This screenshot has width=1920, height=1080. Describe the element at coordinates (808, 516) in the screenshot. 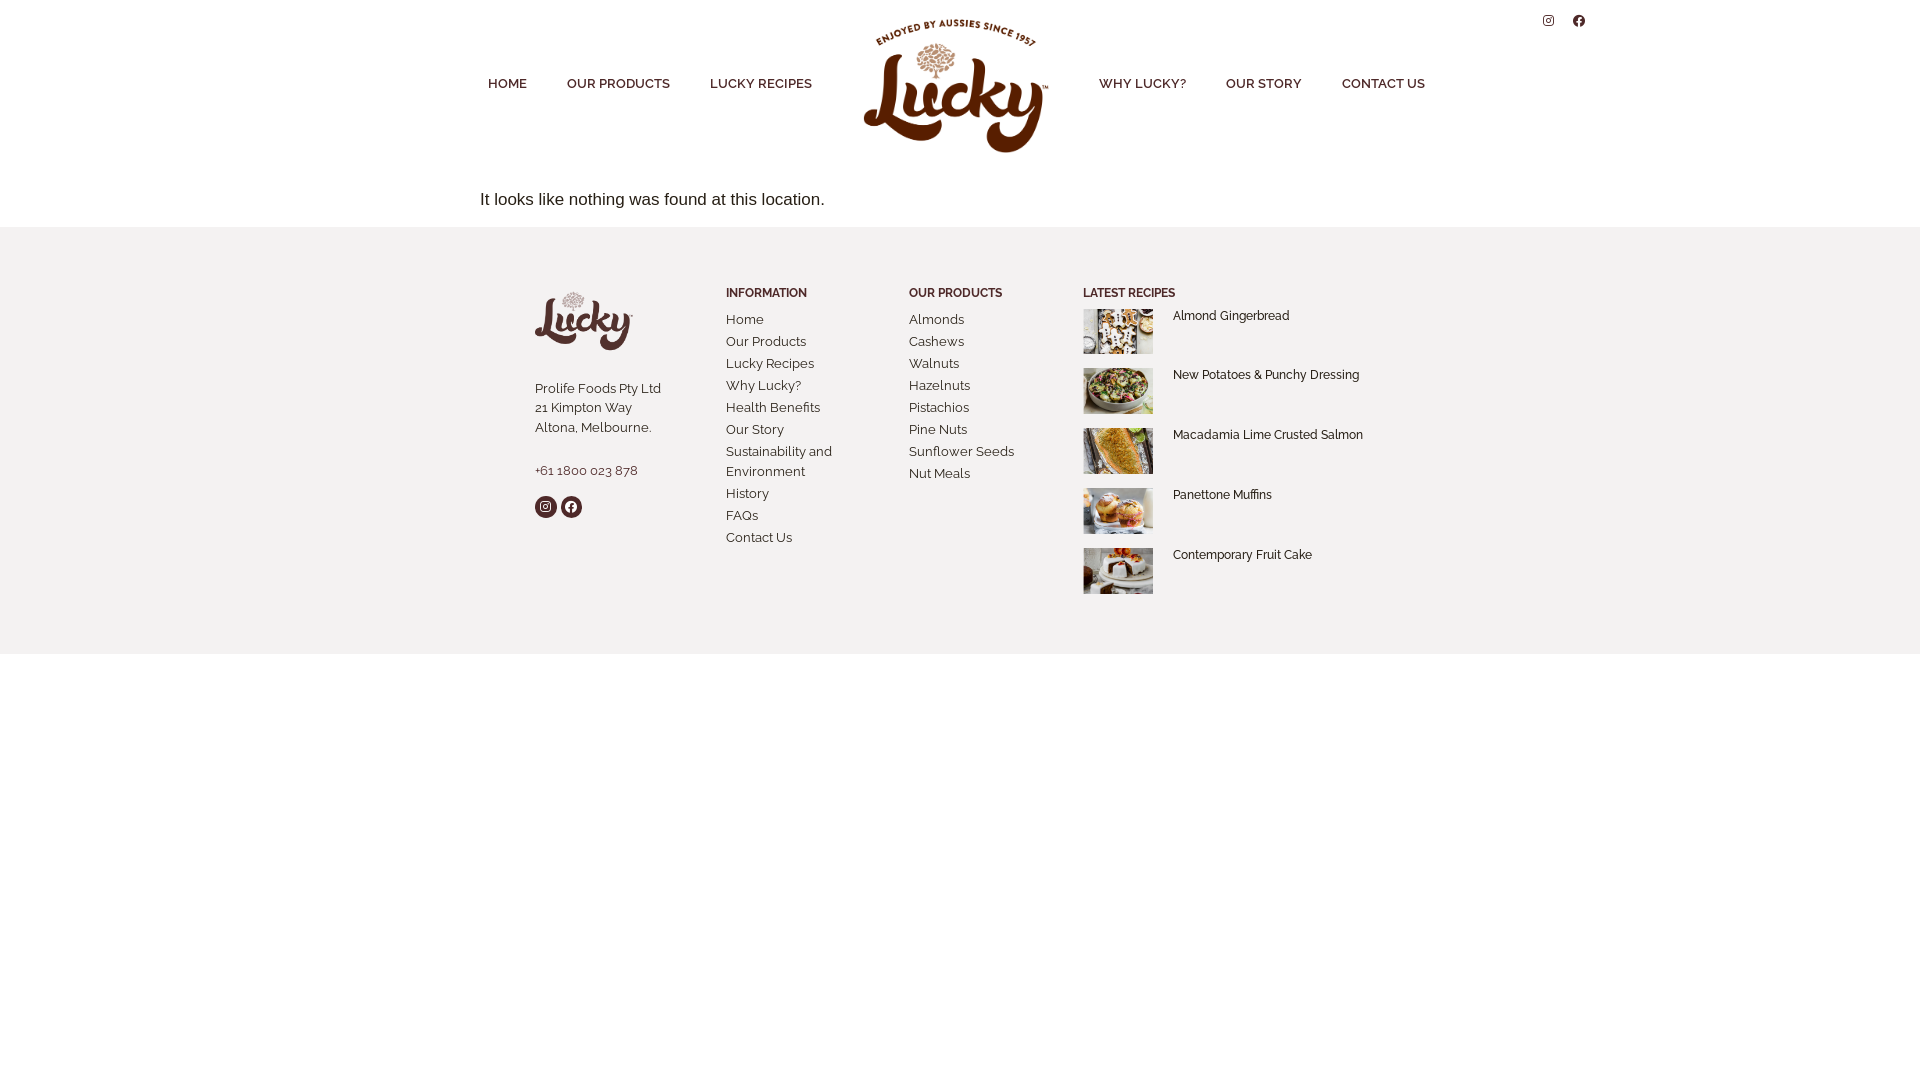

I see `FAQs` at that location.